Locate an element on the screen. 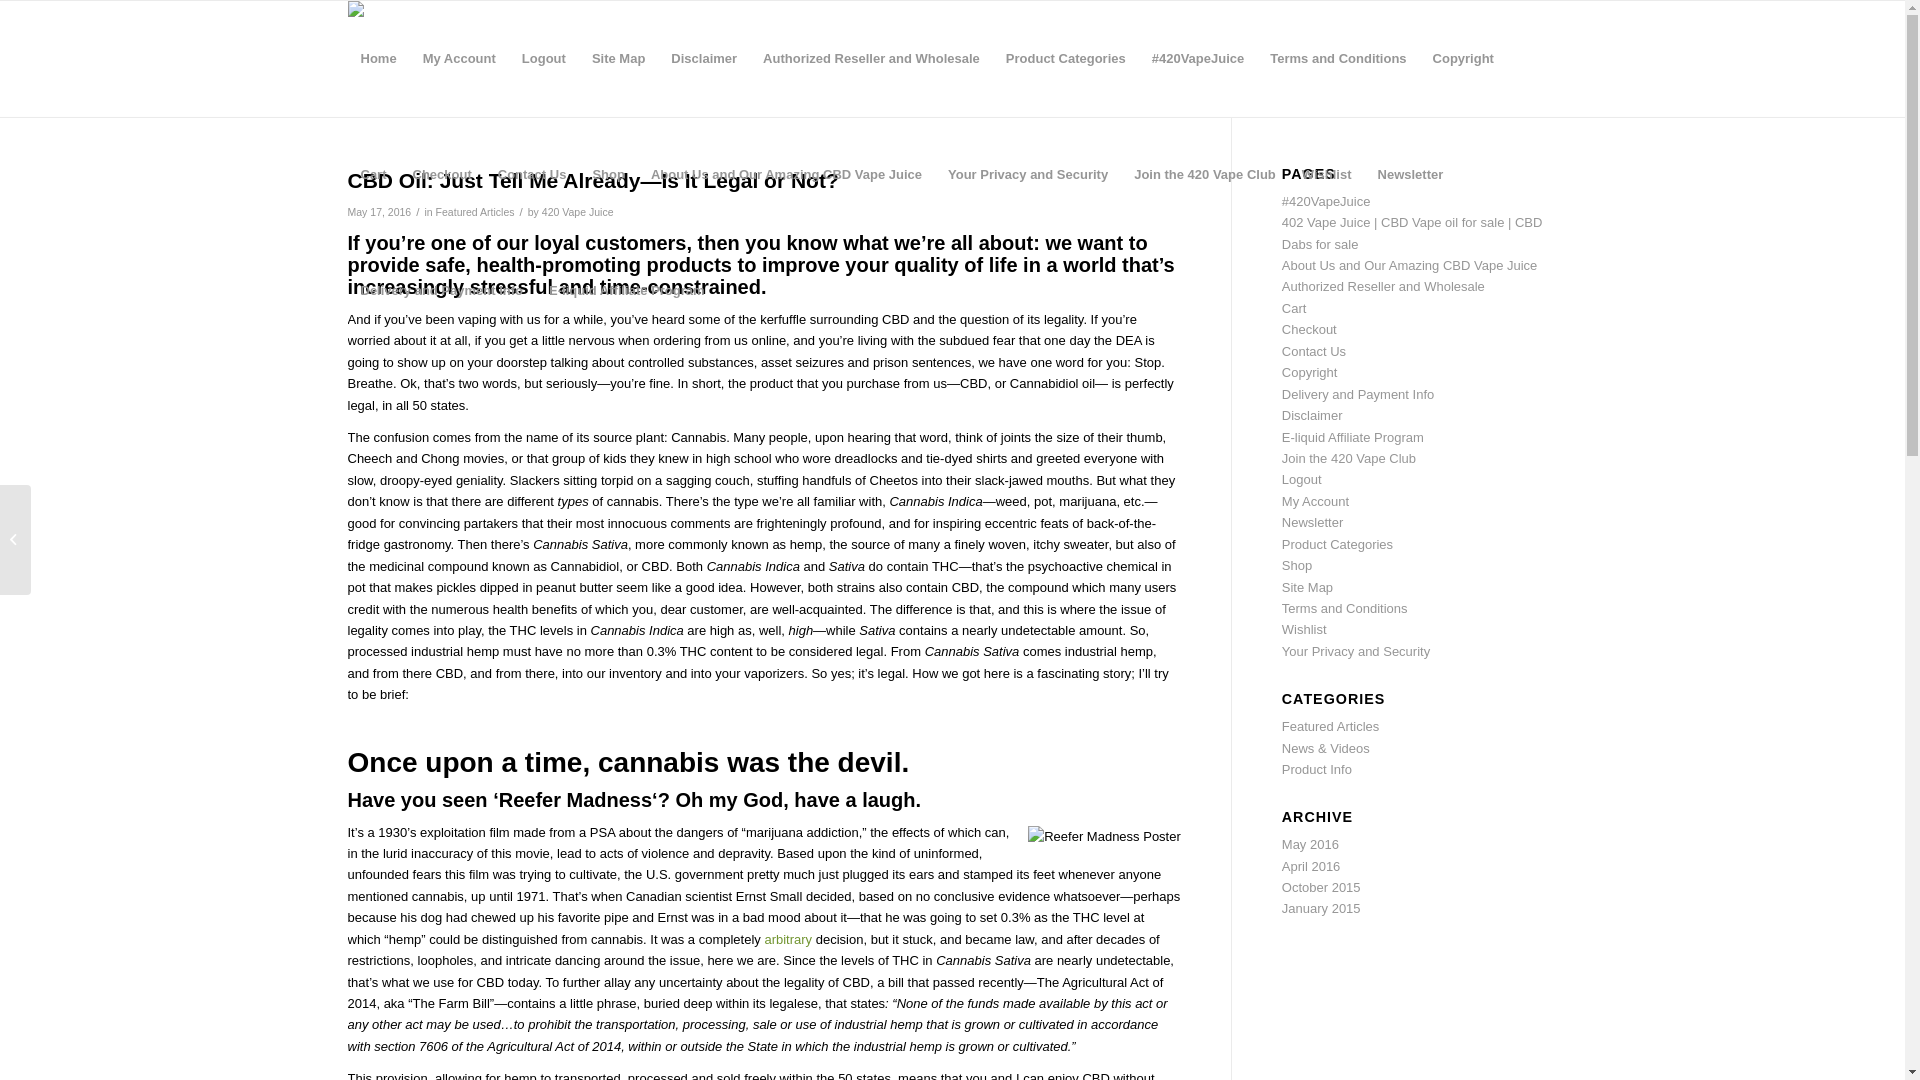 This screenshot has height=1080, width=1920. Site Map is located at coordinates (618, 59).